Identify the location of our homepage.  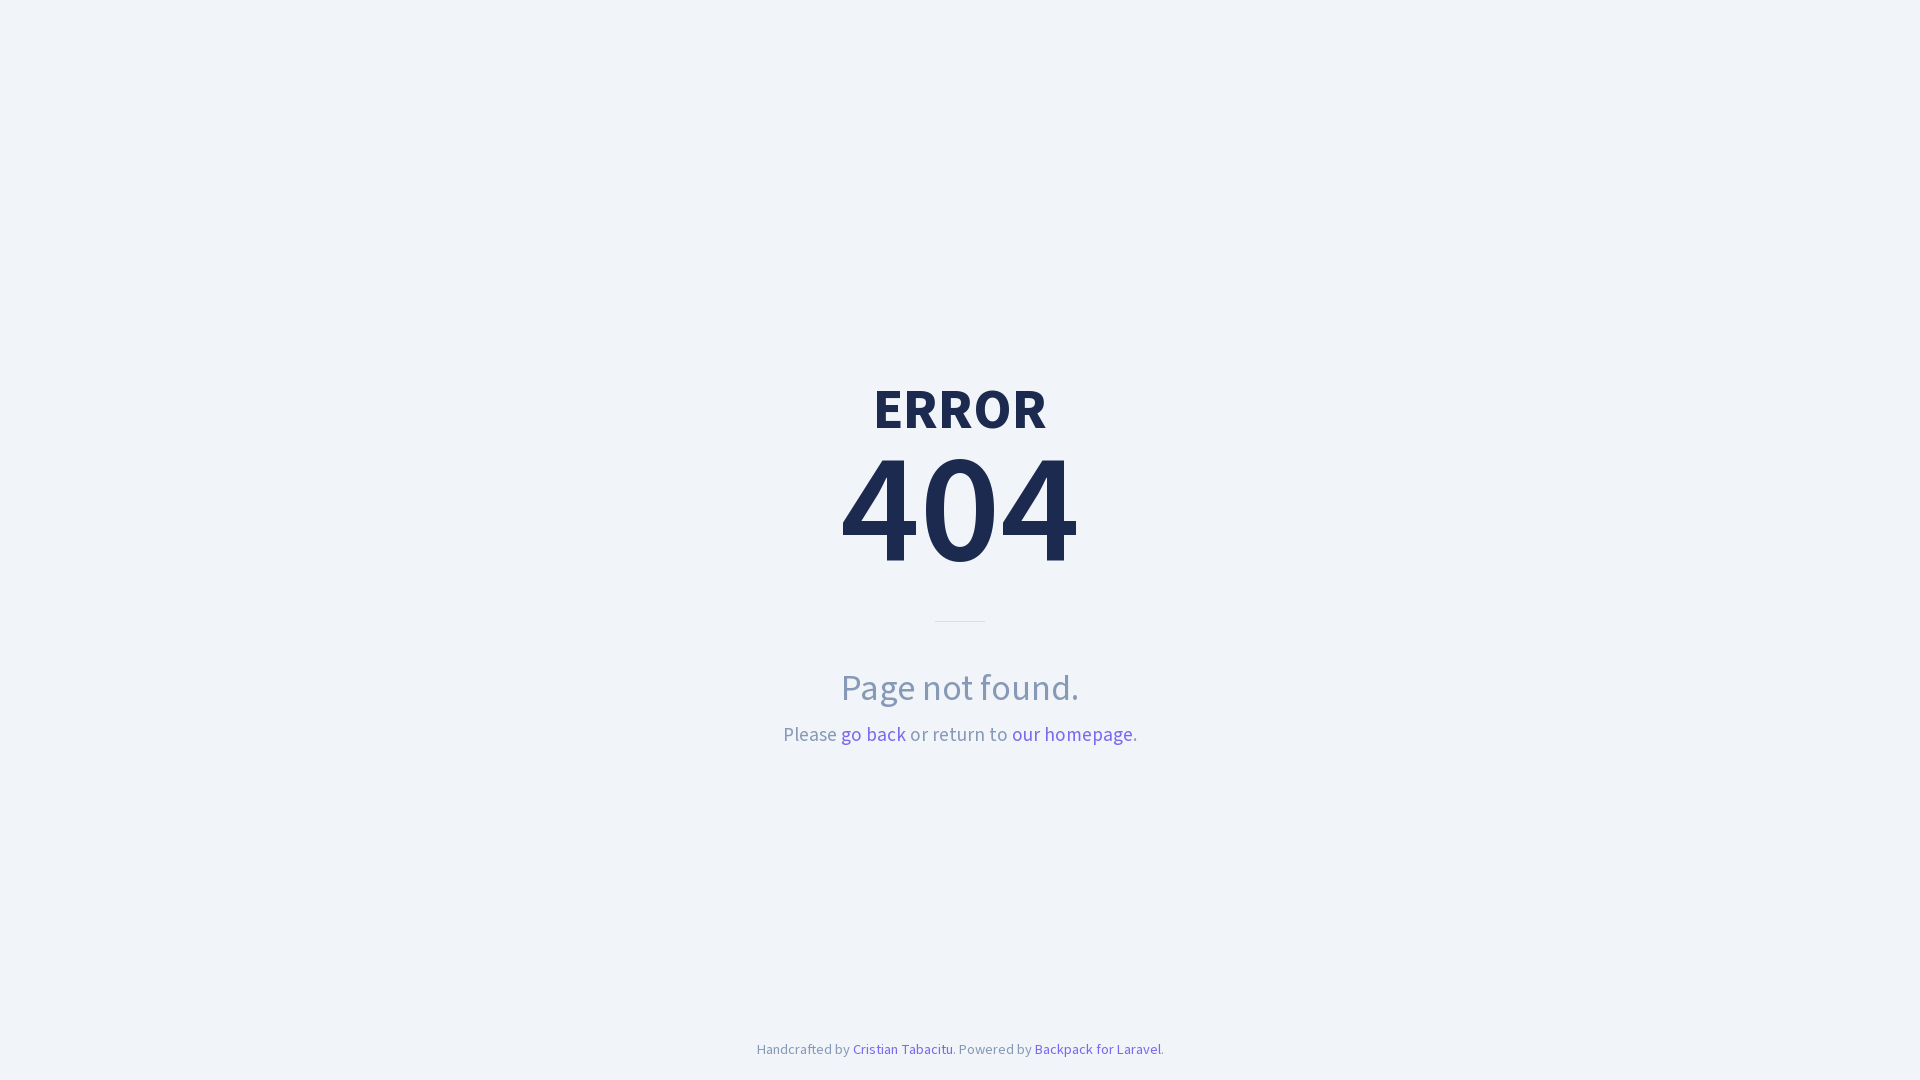
(1072, 734).